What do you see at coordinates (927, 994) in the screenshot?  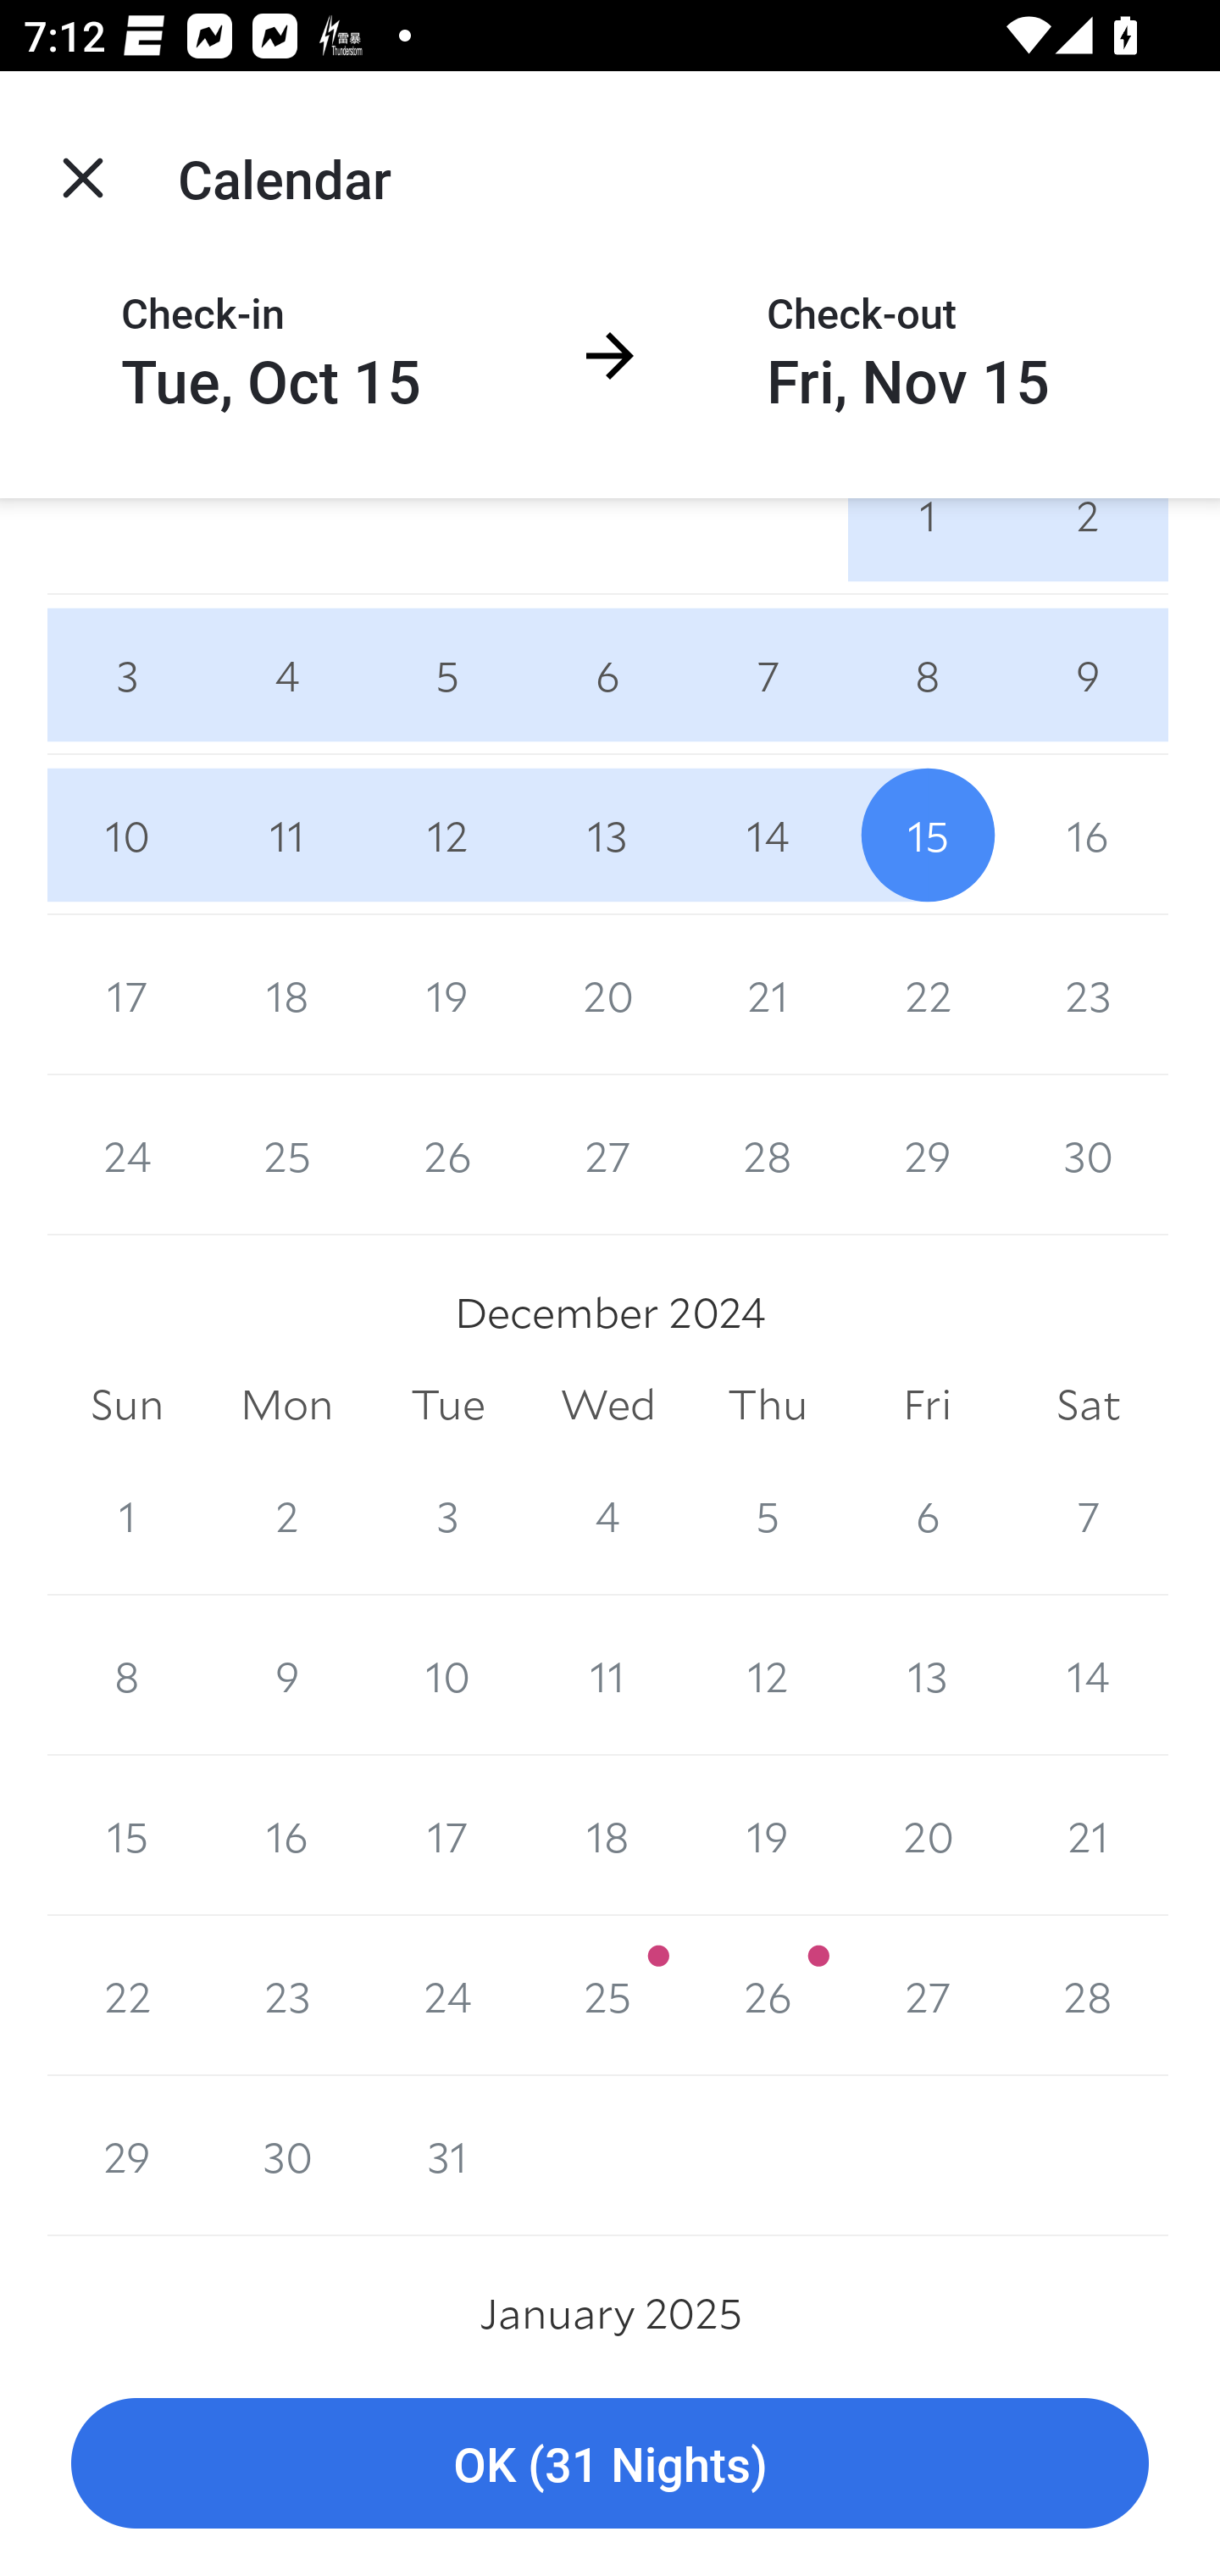 I see `22 22 November 2024` at bounding box center [927, 994].